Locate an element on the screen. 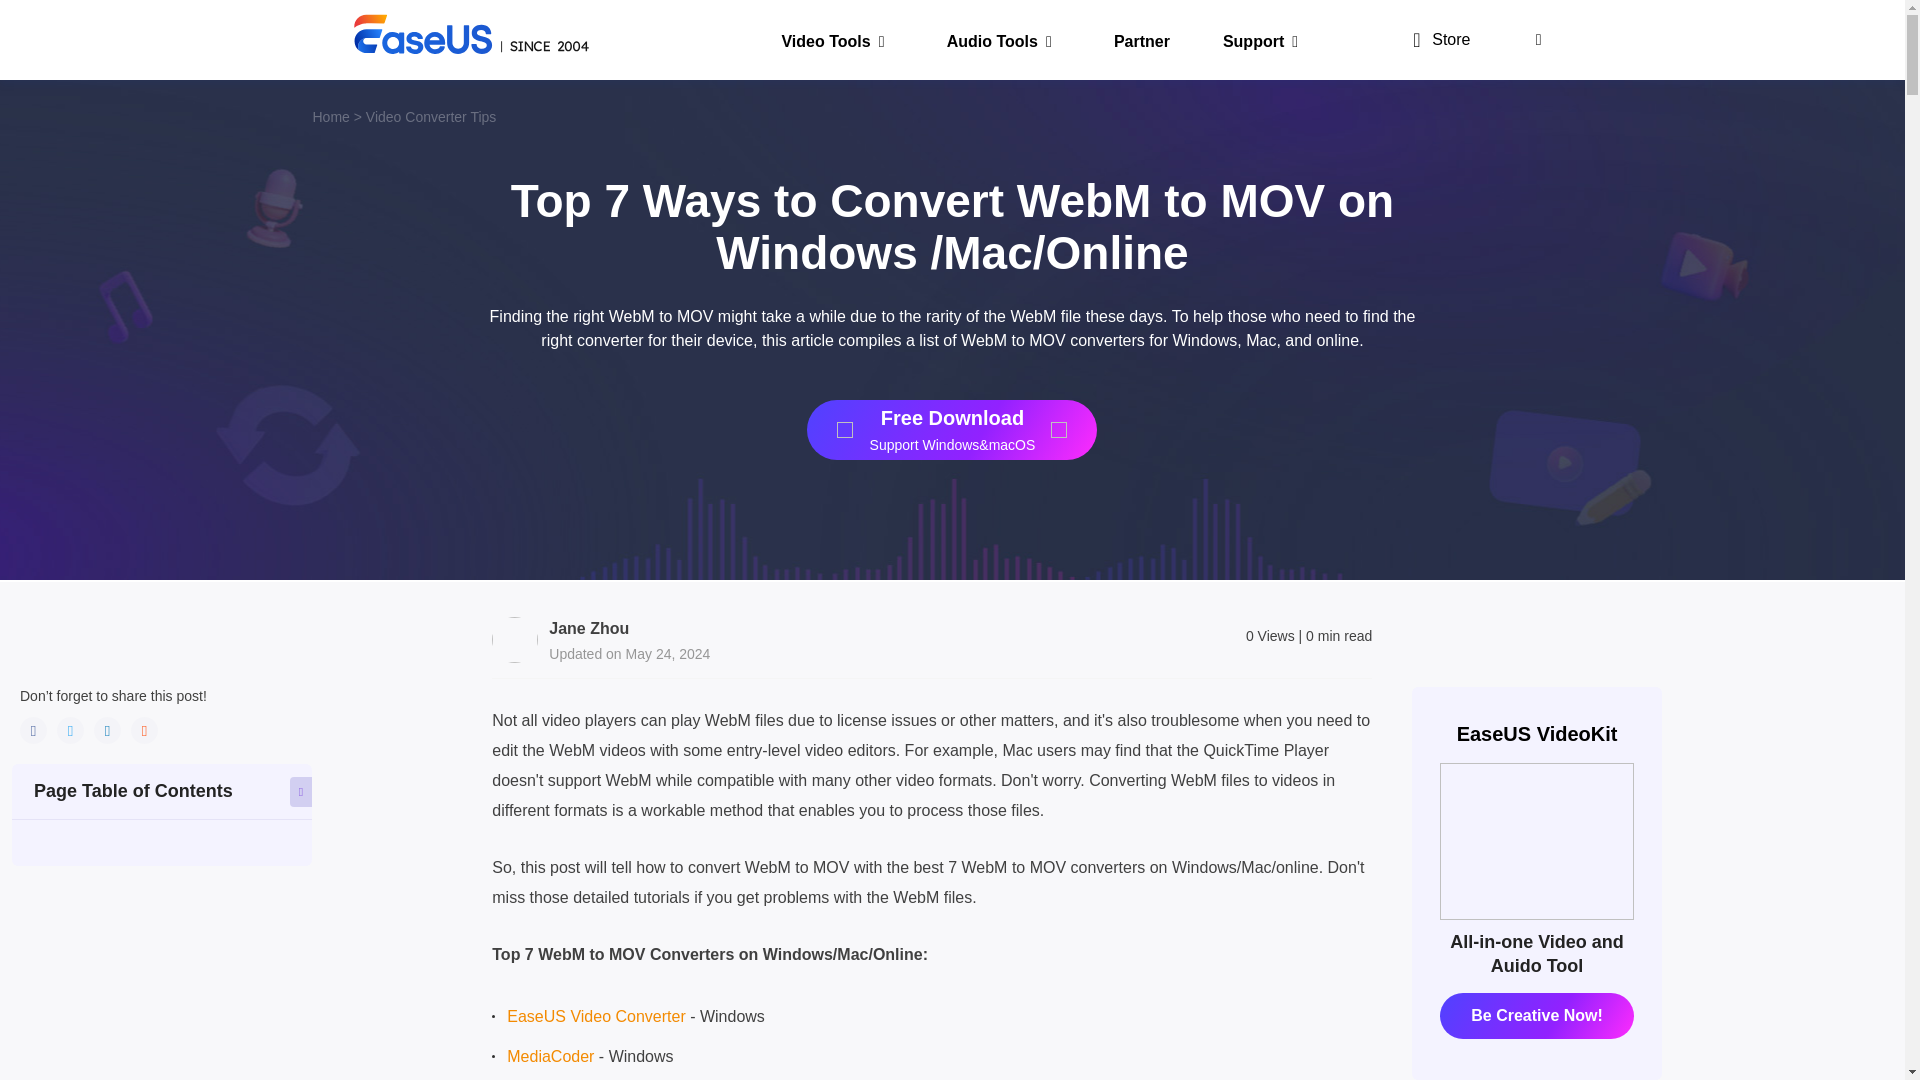 The image size is (1920, 1080). Video Converter Tips is located at coordinates (430, 117).